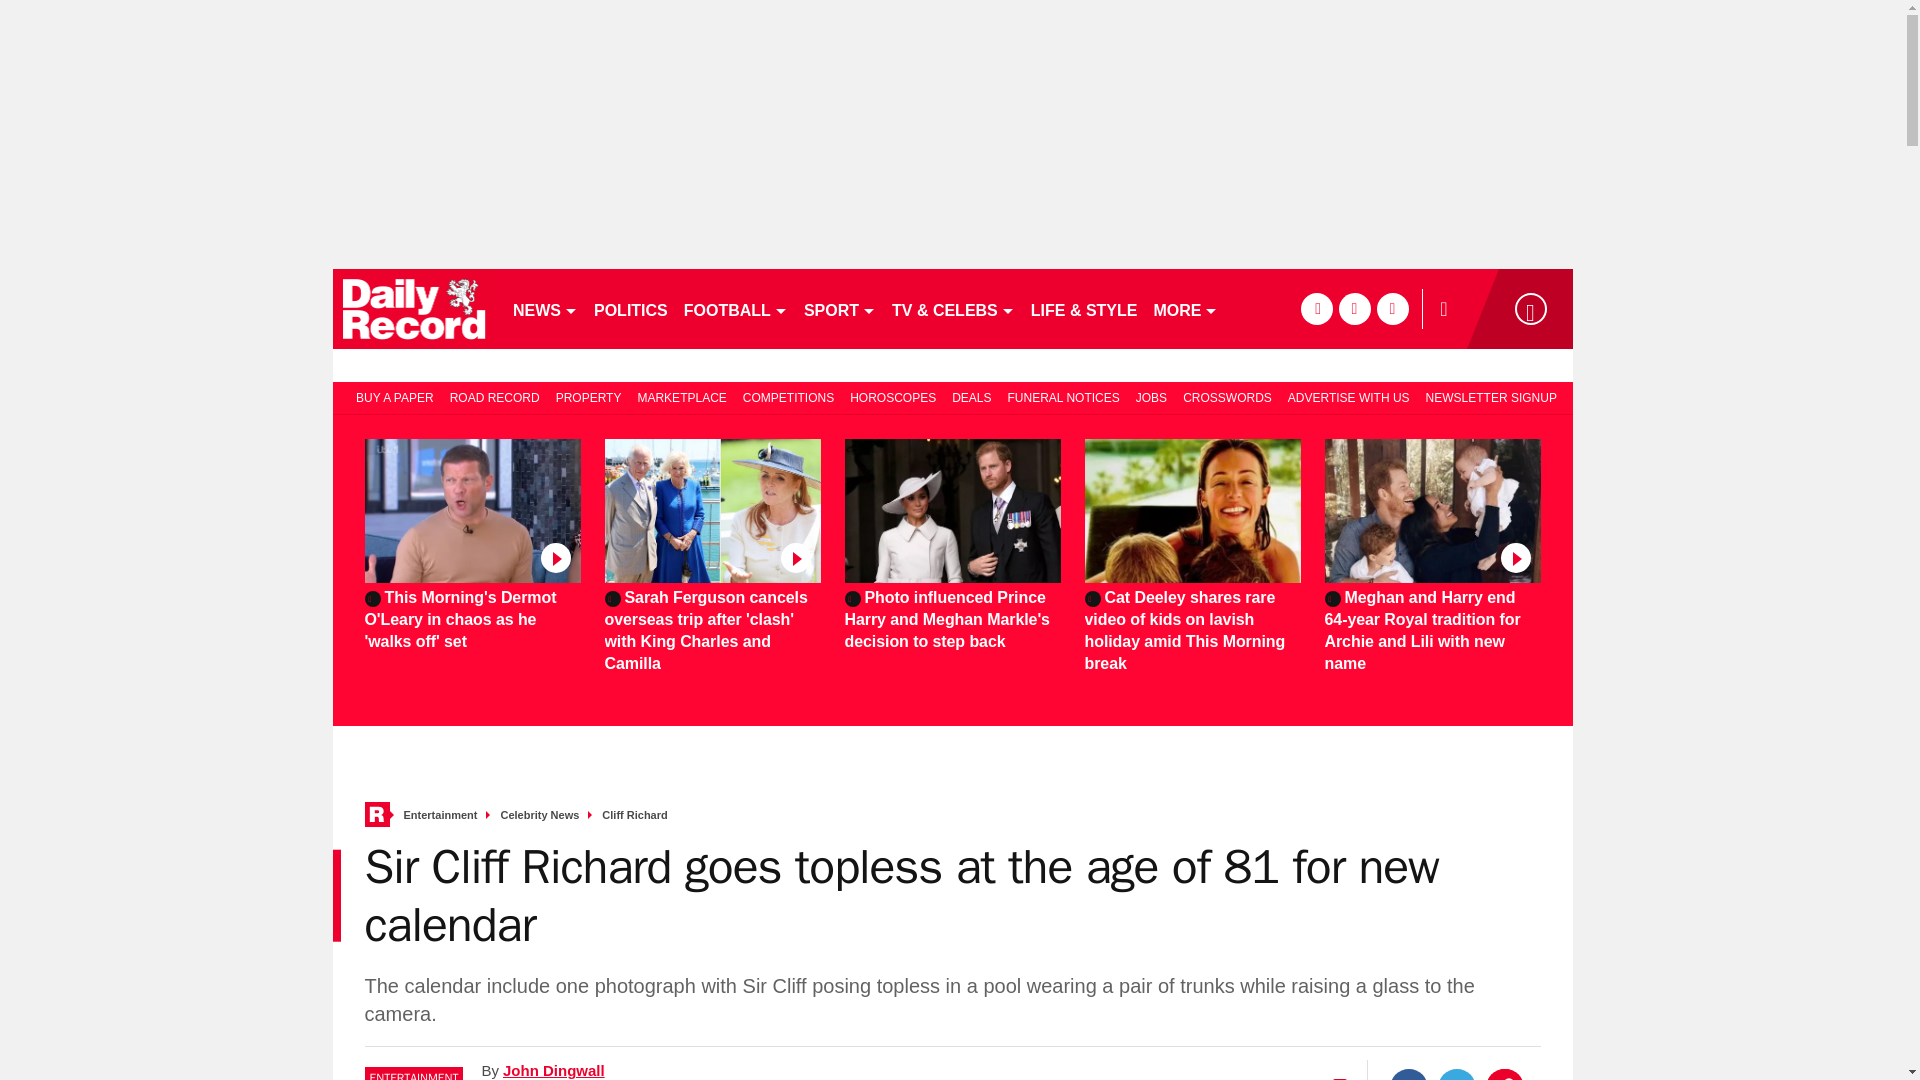  What do you see at coordinates (1409, 1074) in the screenshot?
I see `Facebook` at bounding box center [1409, 1074].